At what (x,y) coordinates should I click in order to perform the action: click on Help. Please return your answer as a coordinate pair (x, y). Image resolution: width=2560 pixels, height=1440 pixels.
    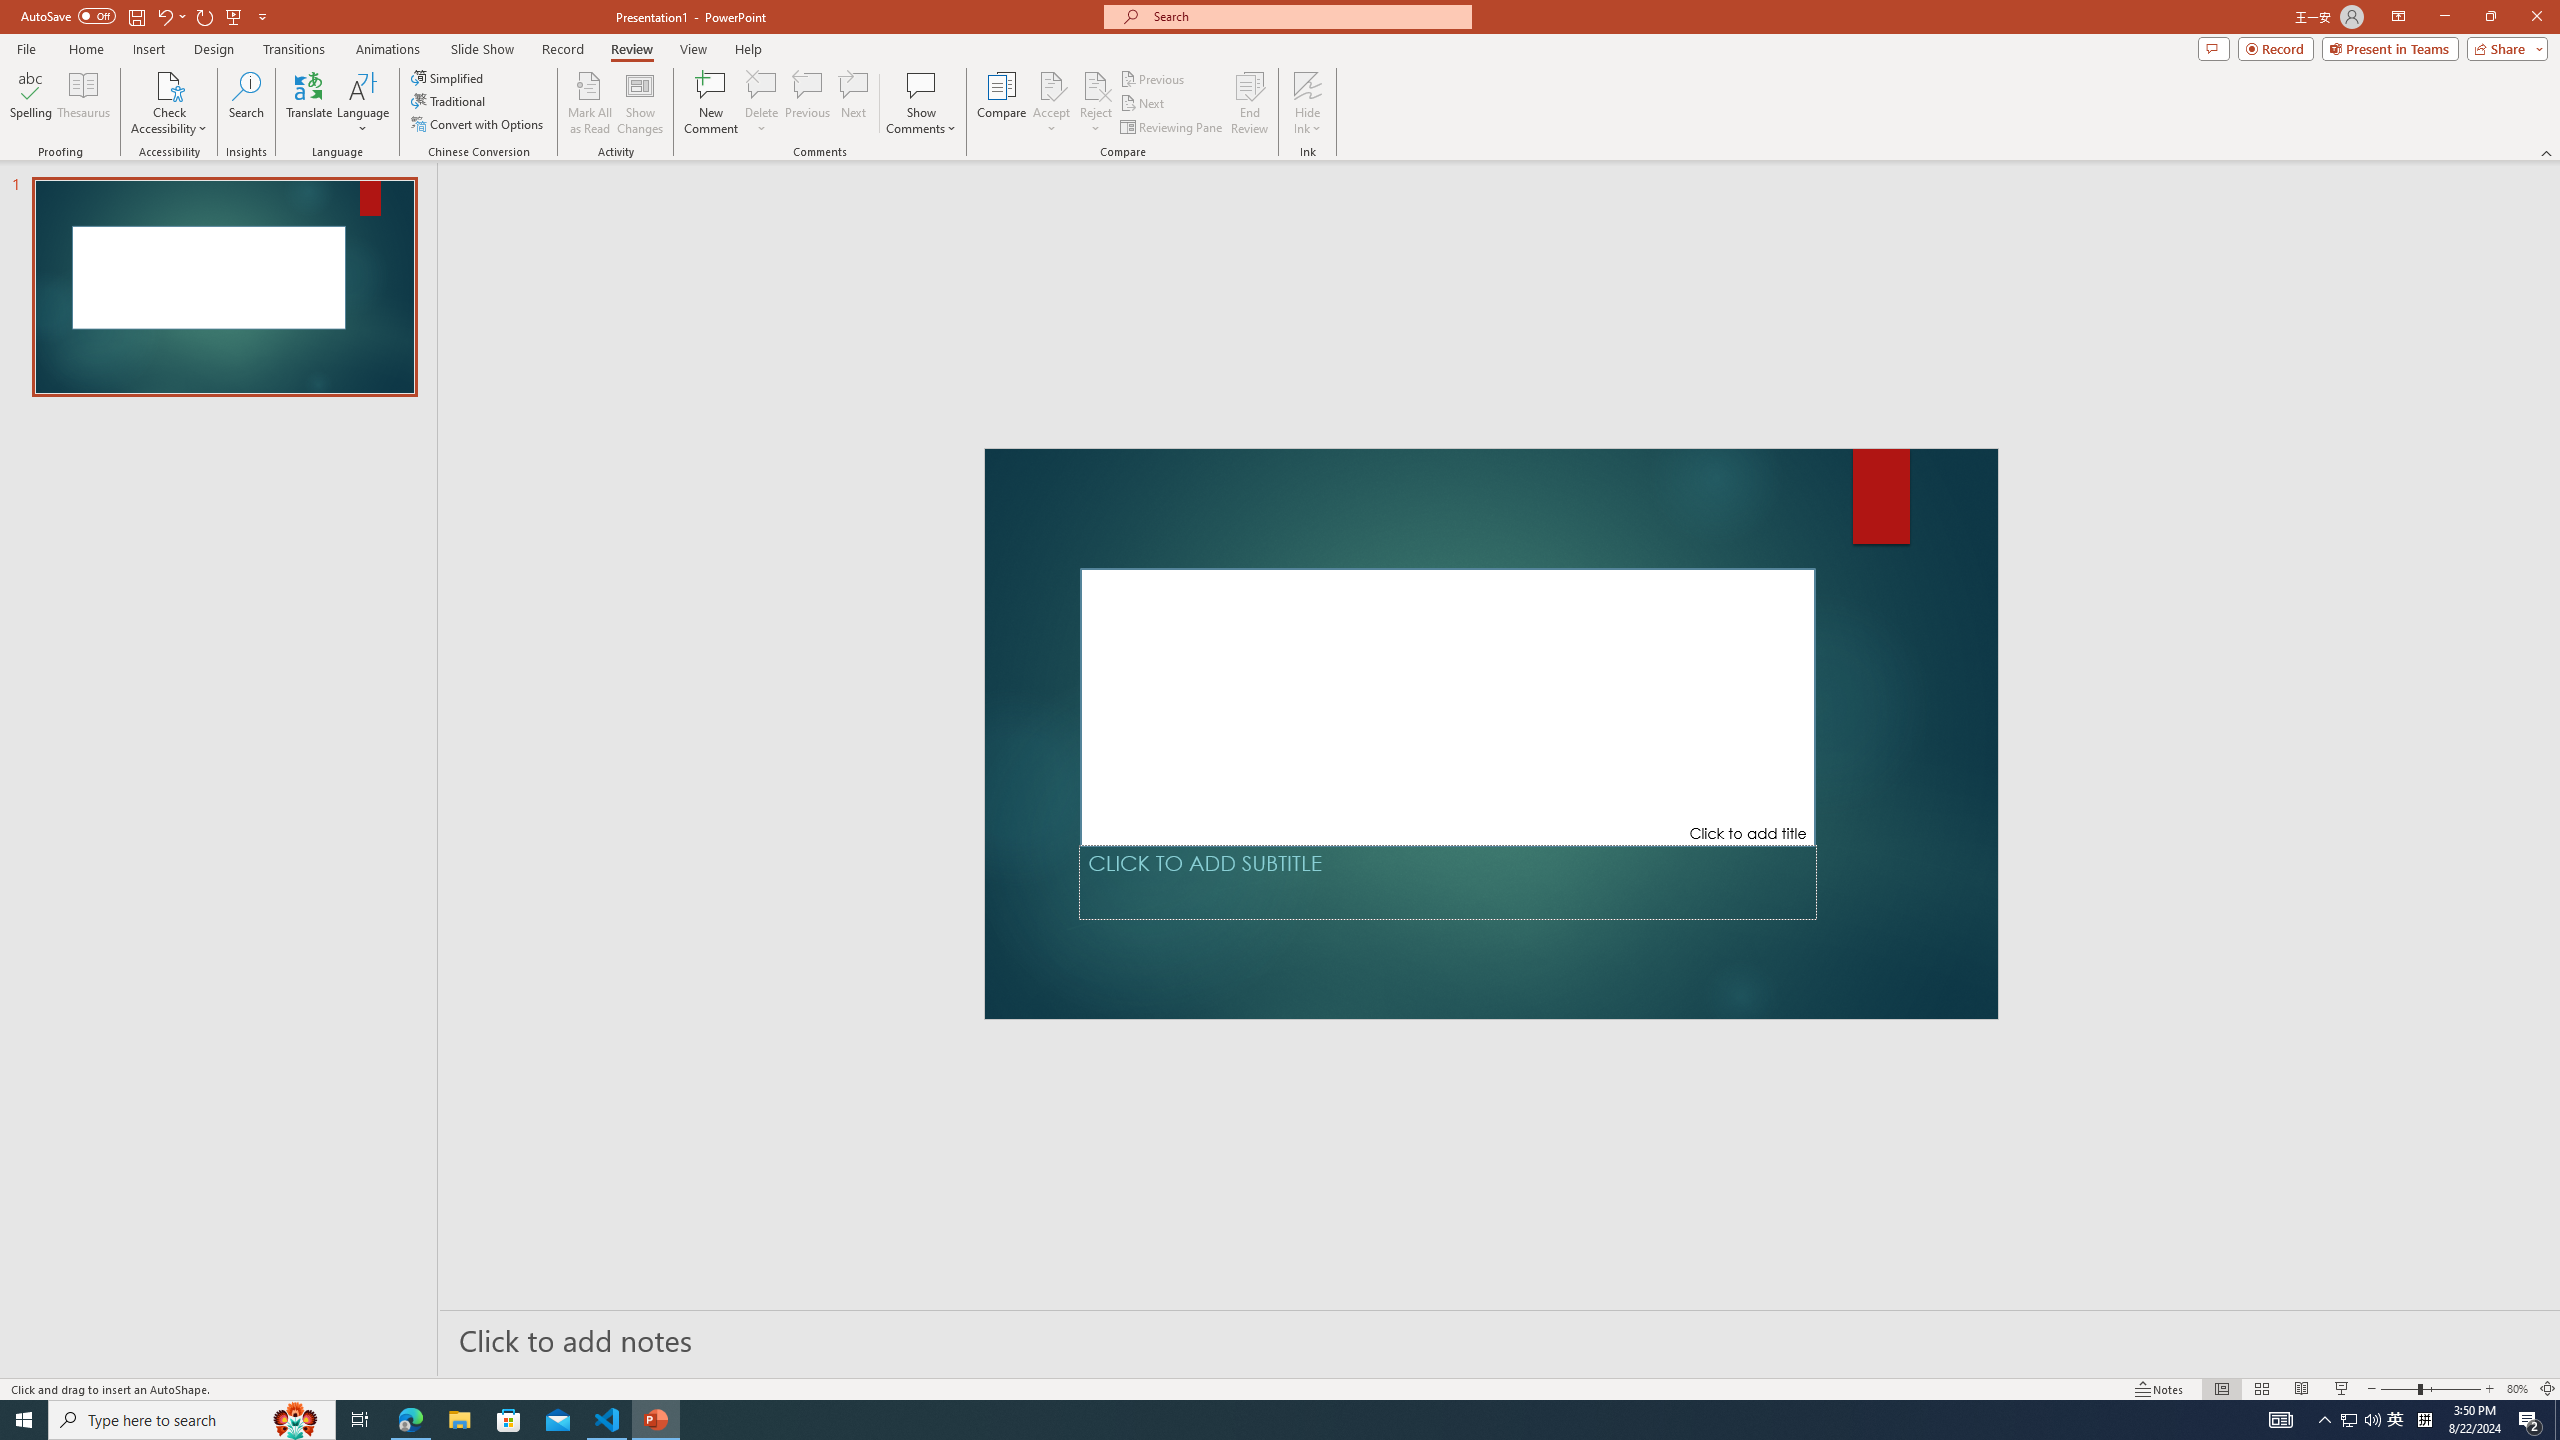
    Looking at the image, I should click on (748, 49).